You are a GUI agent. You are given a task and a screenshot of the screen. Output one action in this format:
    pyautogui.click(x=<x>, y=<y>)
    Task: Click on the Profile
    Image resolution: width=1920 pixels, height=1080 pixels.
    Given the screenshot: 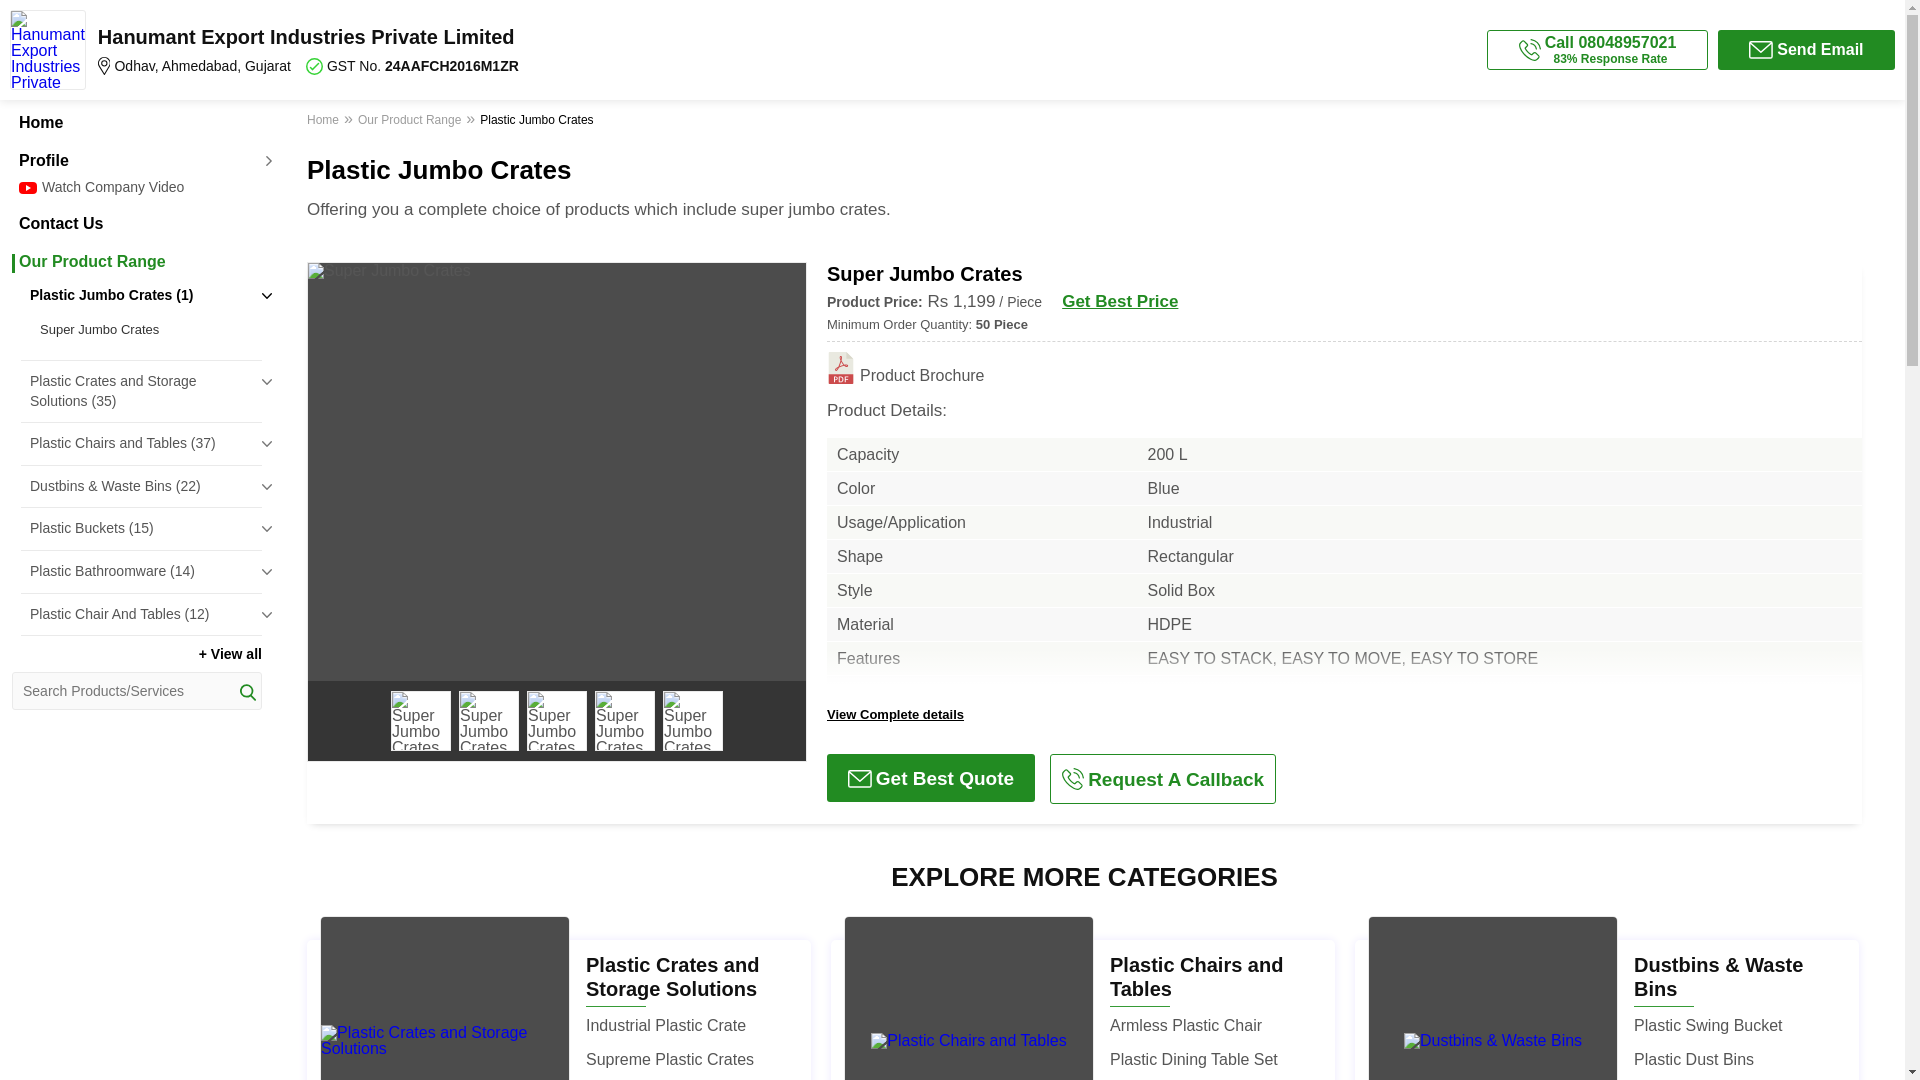 What is the action you would take?
    pyautogui.click(x=136, y=160)
    